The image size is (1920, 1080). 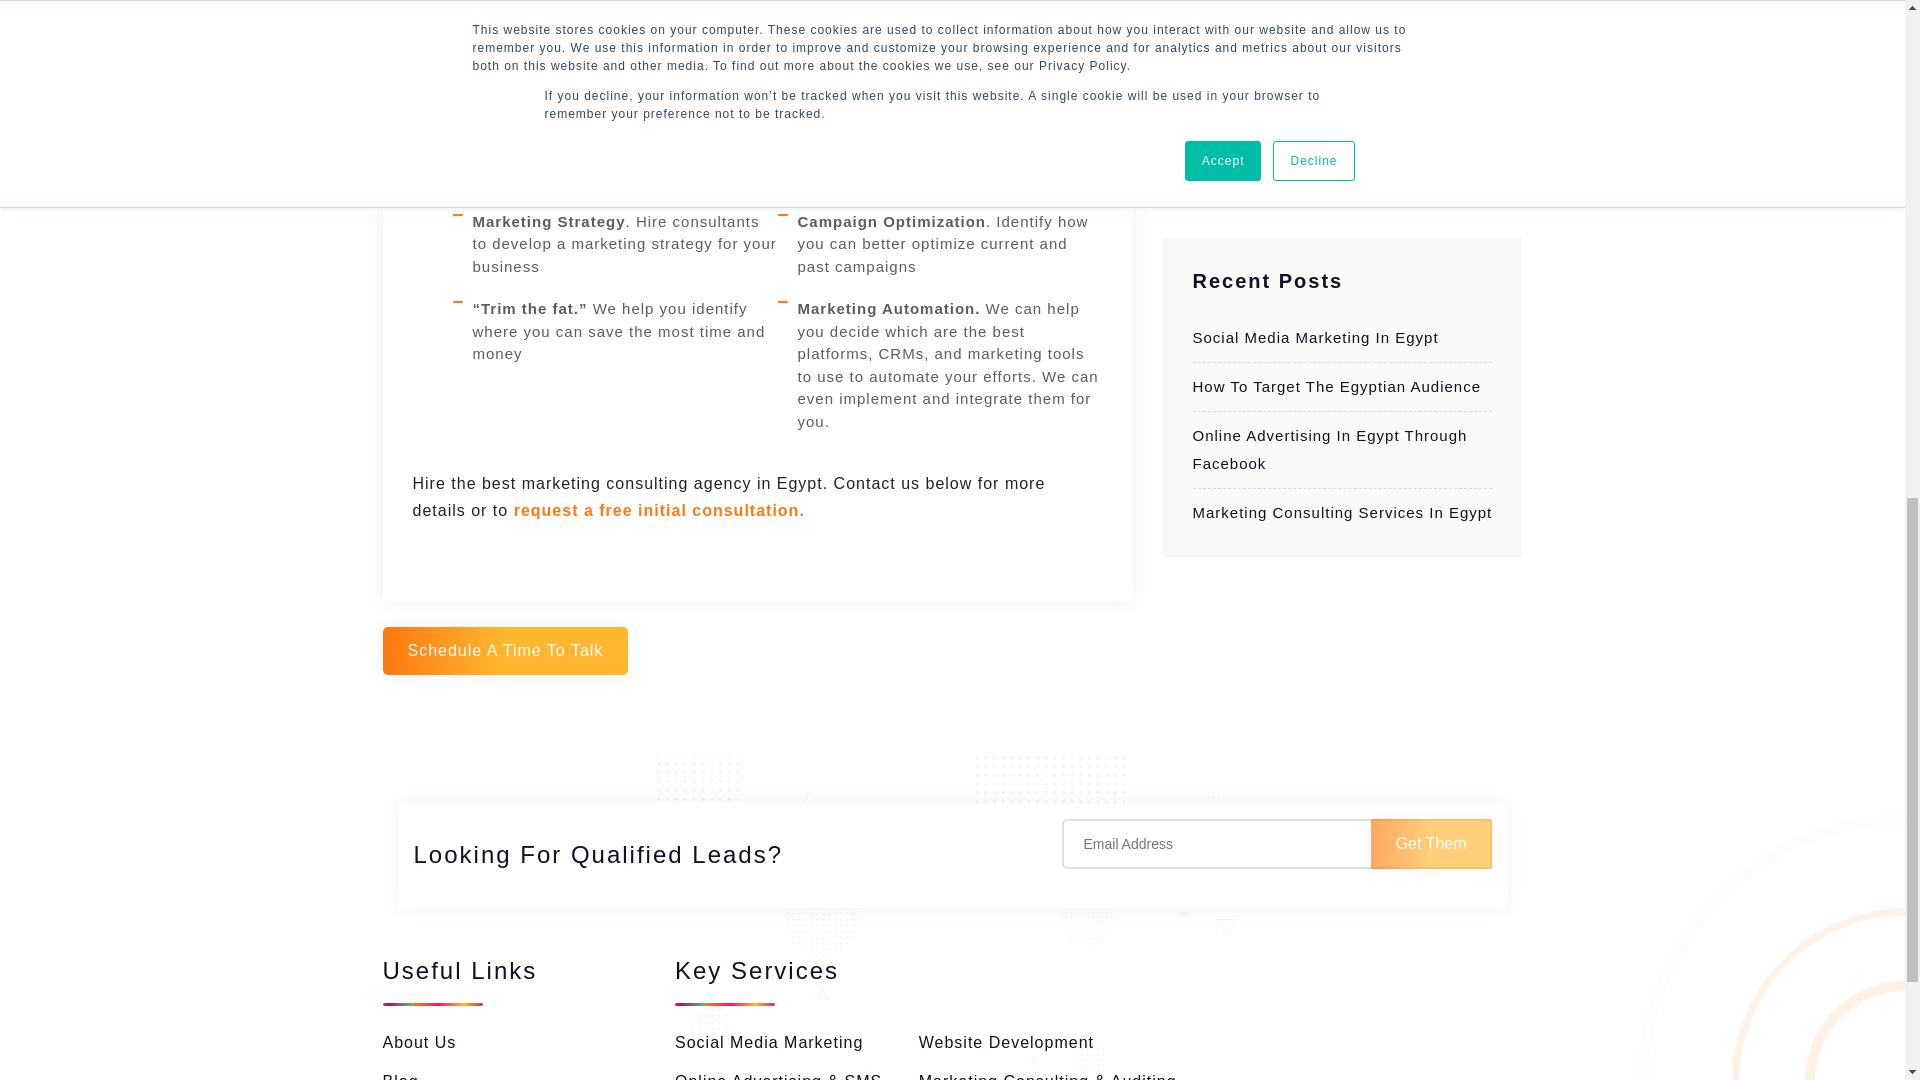 I want to click on Submit, so click(x=1234, y=122).